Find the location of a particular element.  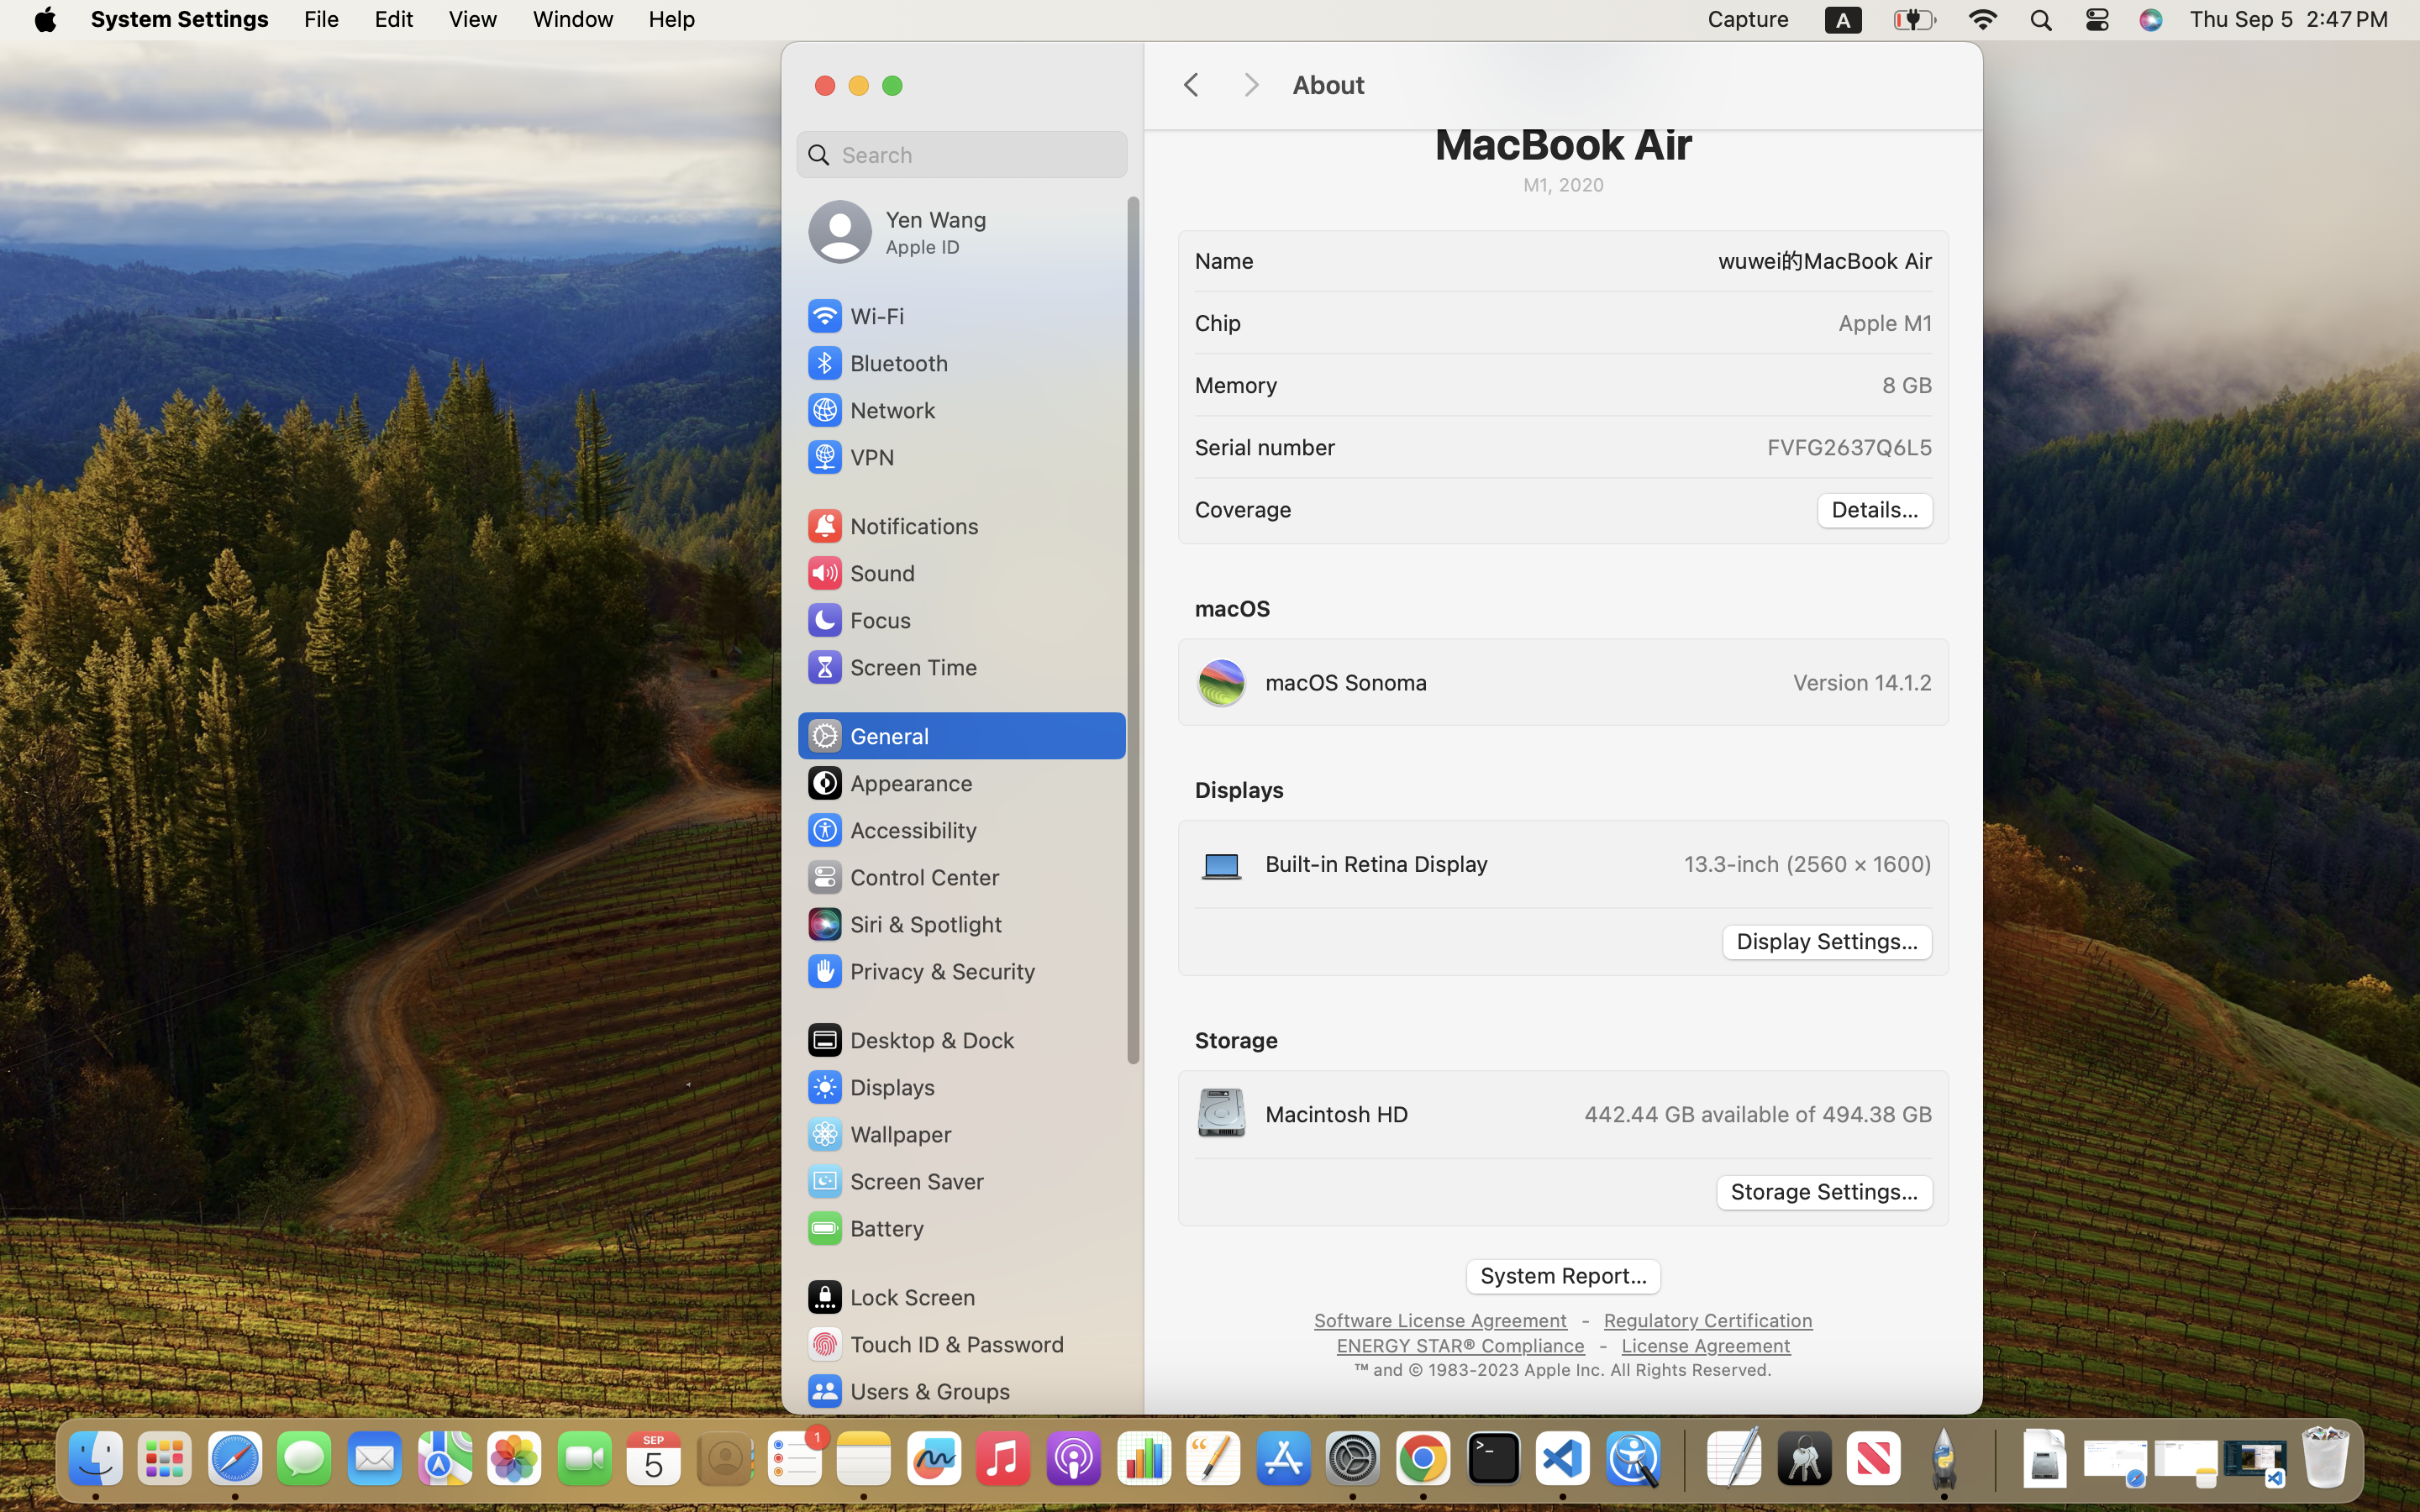

Screen Saver is located at coordinates (895, 1181).